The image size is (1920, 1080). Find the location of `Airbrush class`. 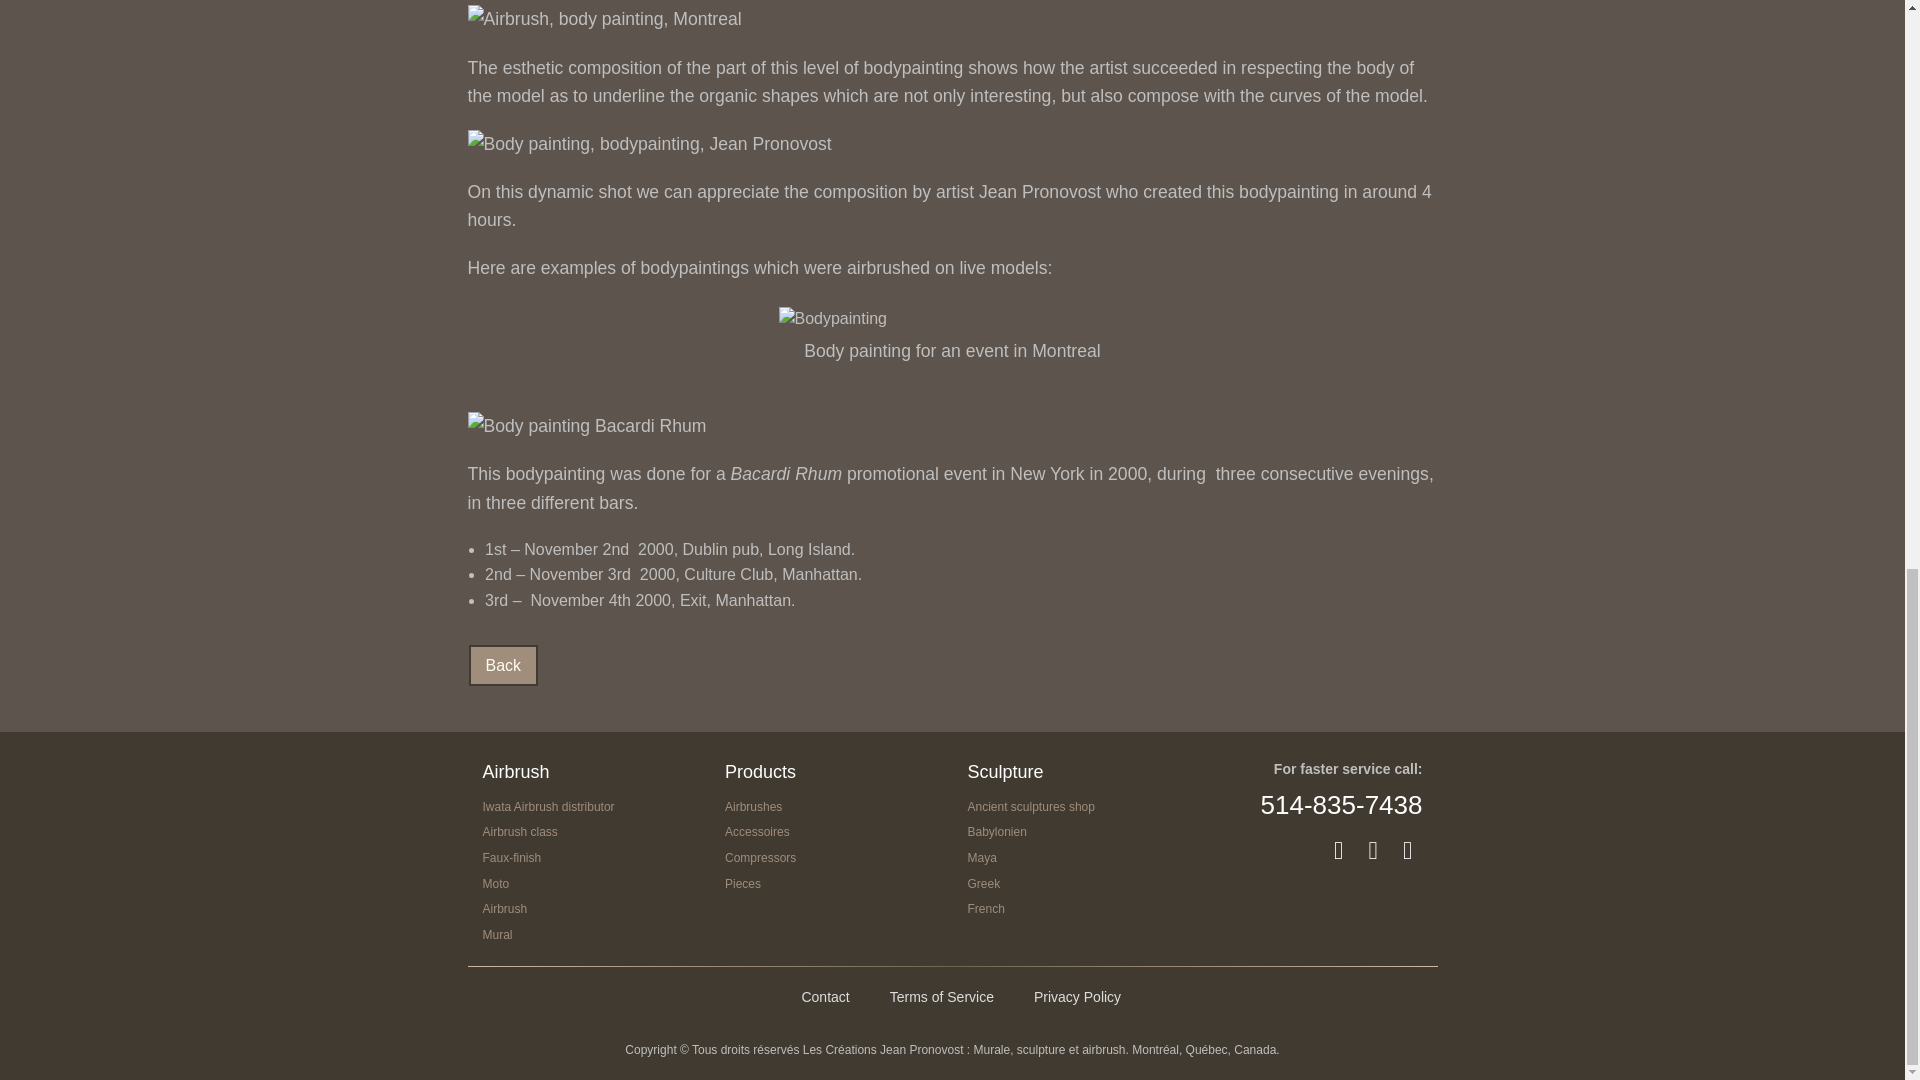

Airbrush class is located at coordinates (518, 832).